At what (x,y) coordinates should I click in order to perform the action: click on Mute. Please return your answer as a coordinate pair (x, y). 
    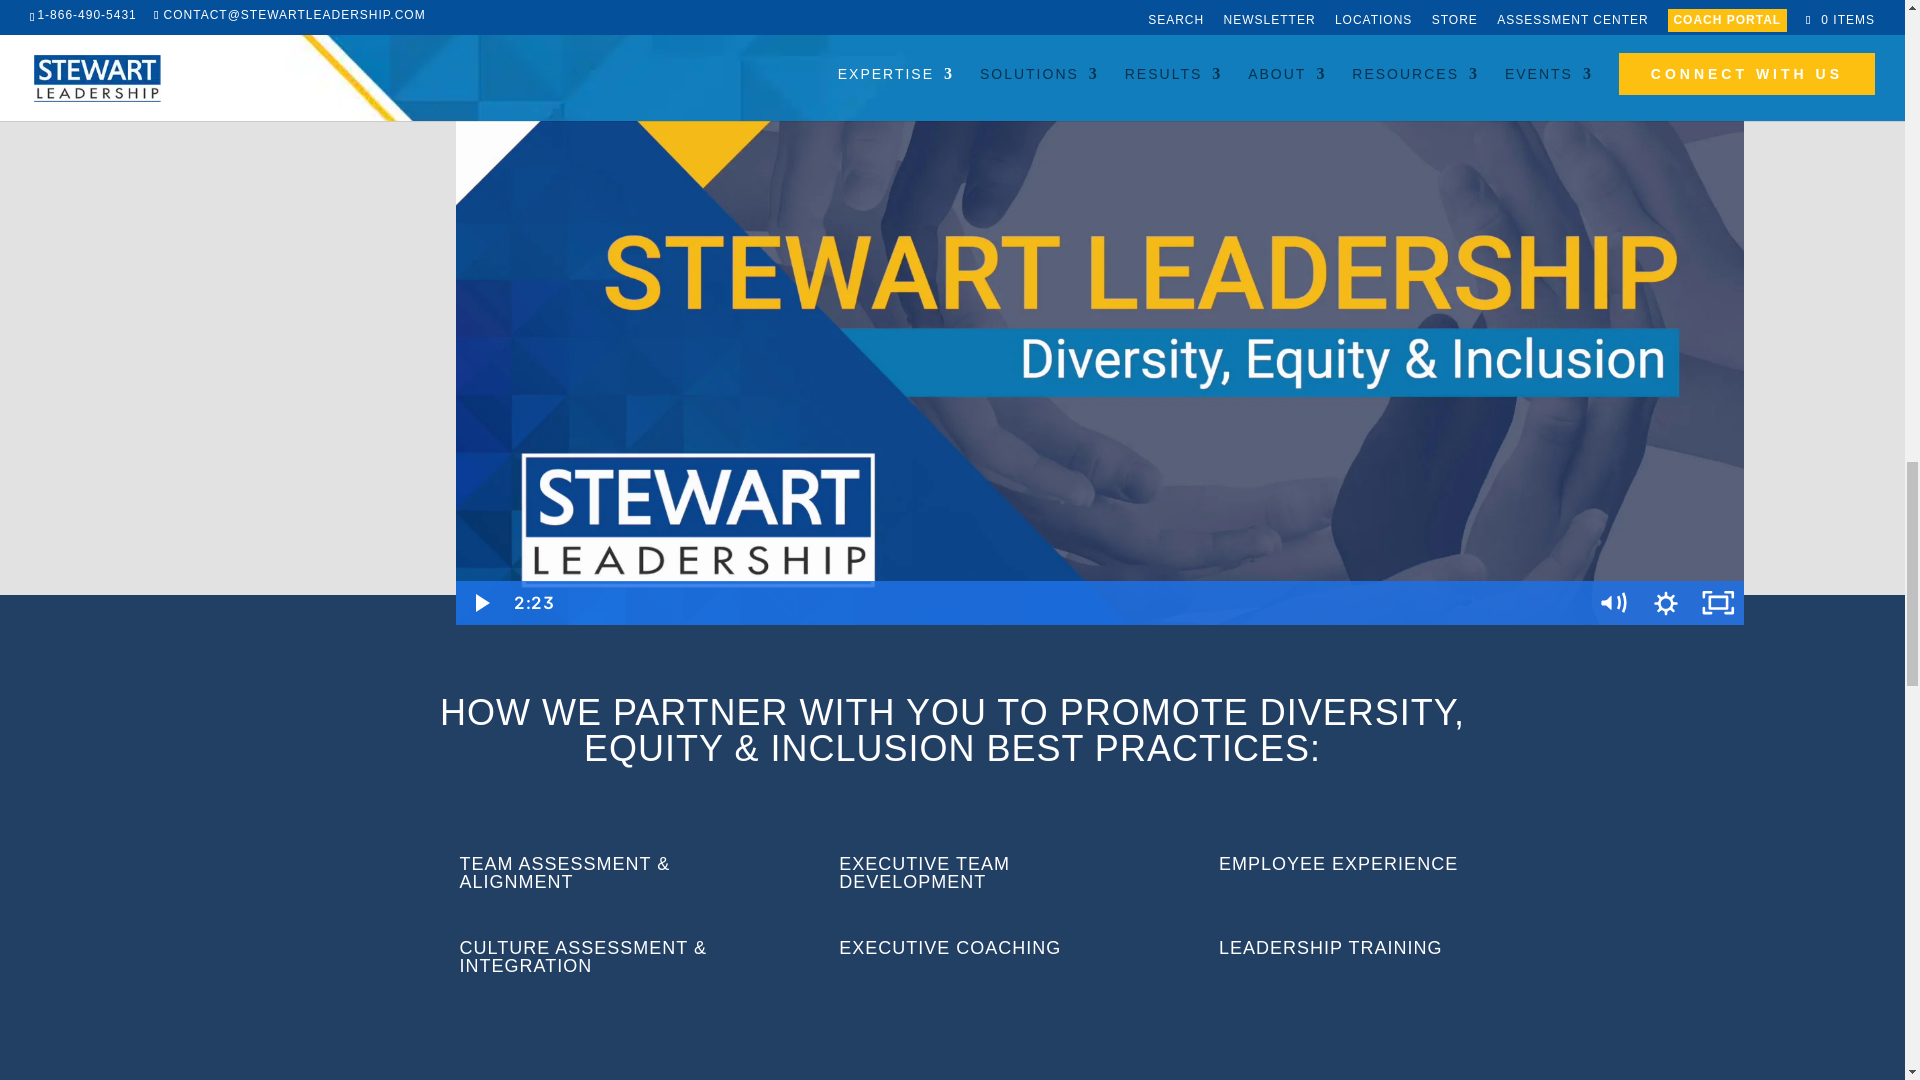
    Looking at the image, I should click on (1613, 603).